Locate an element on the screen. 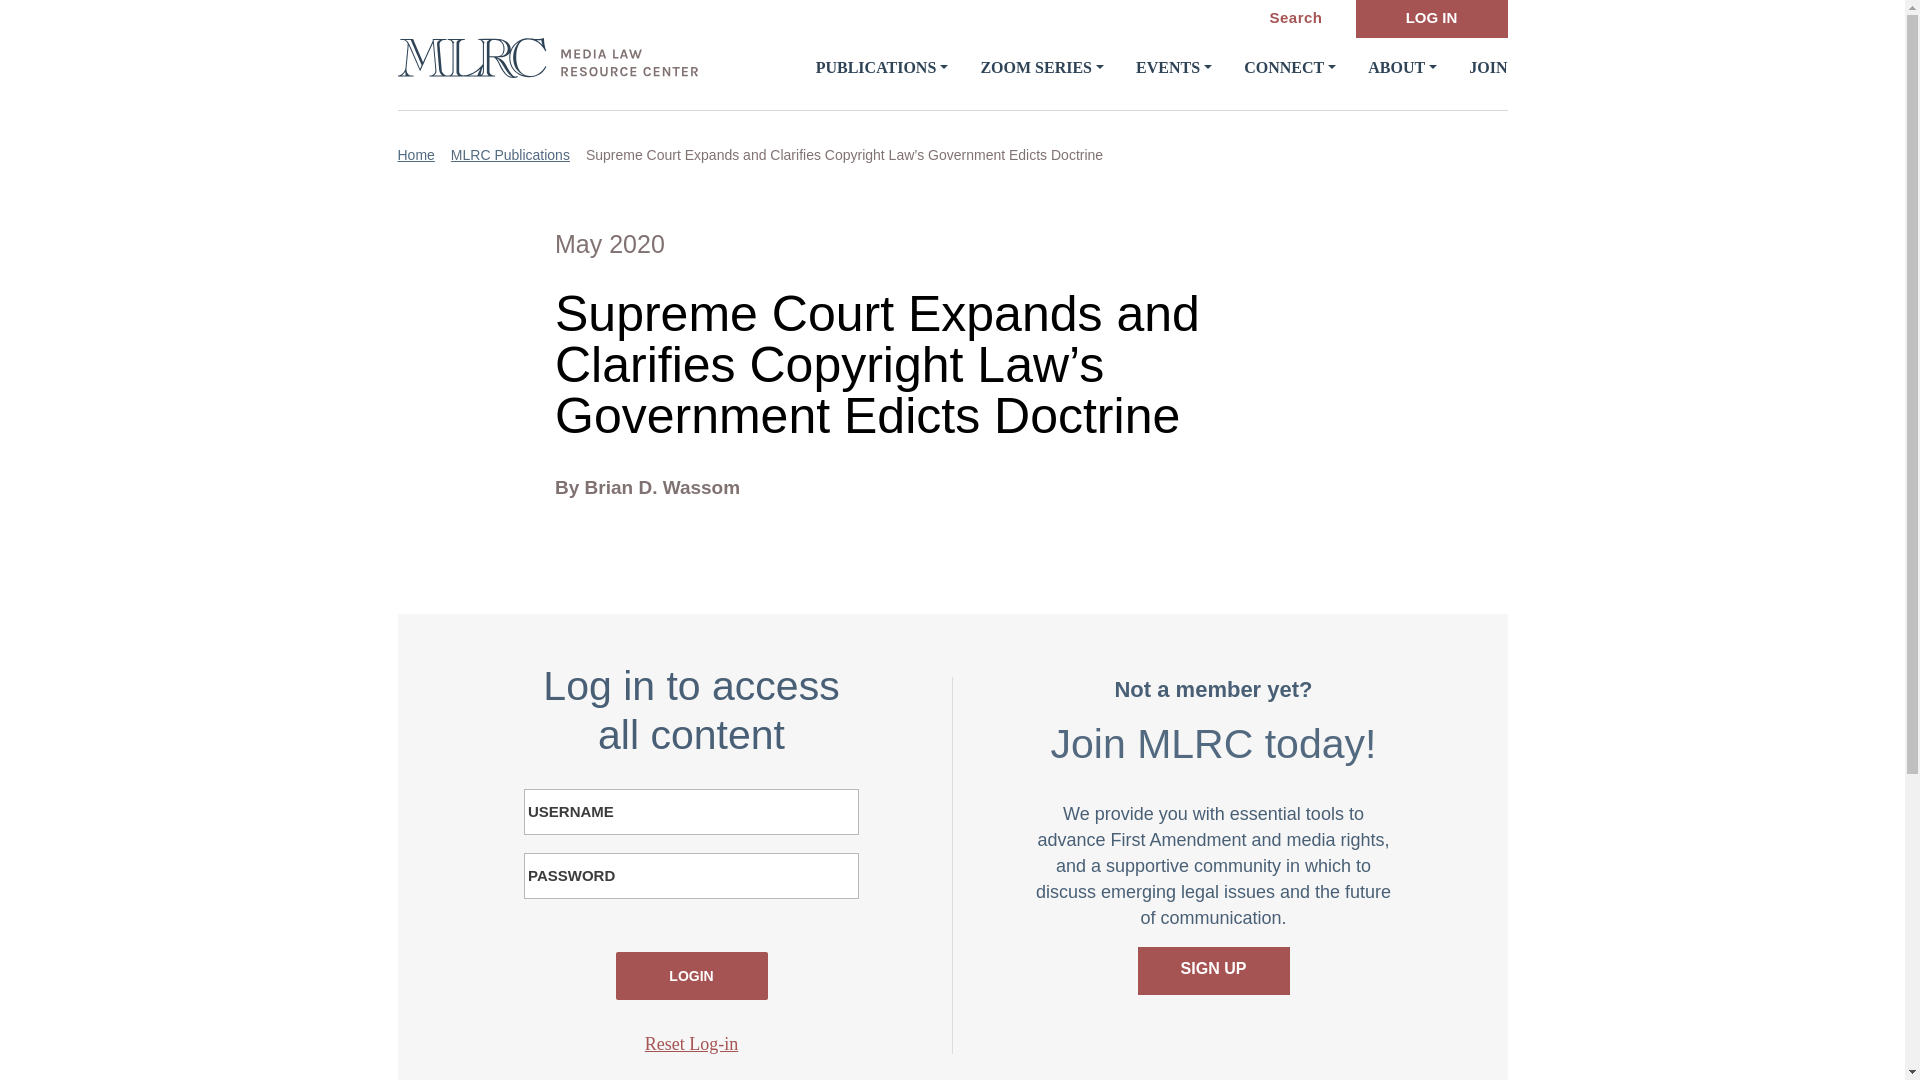  JOIN is located at coordinates (1488, 67).